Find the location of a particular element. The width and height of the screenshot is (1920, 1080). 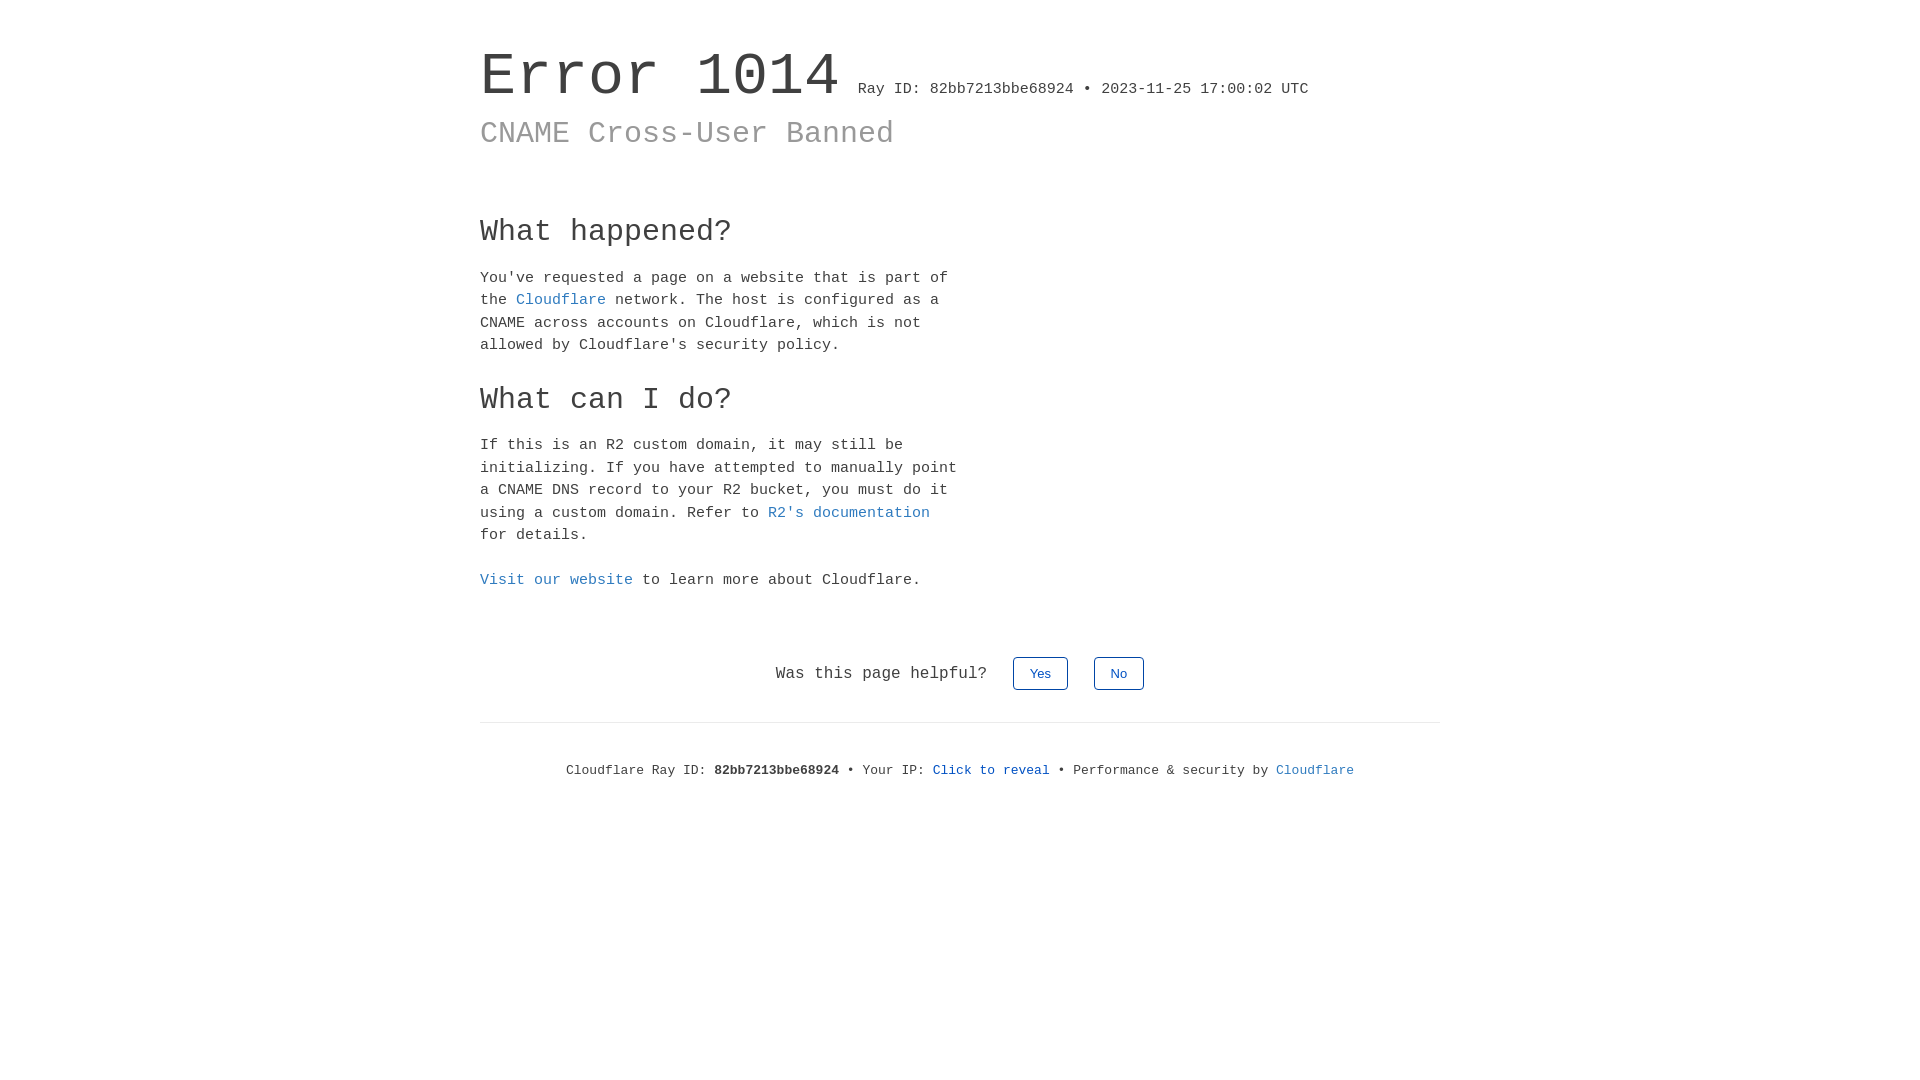

R2's documentation is located at coordinates (849, 512).